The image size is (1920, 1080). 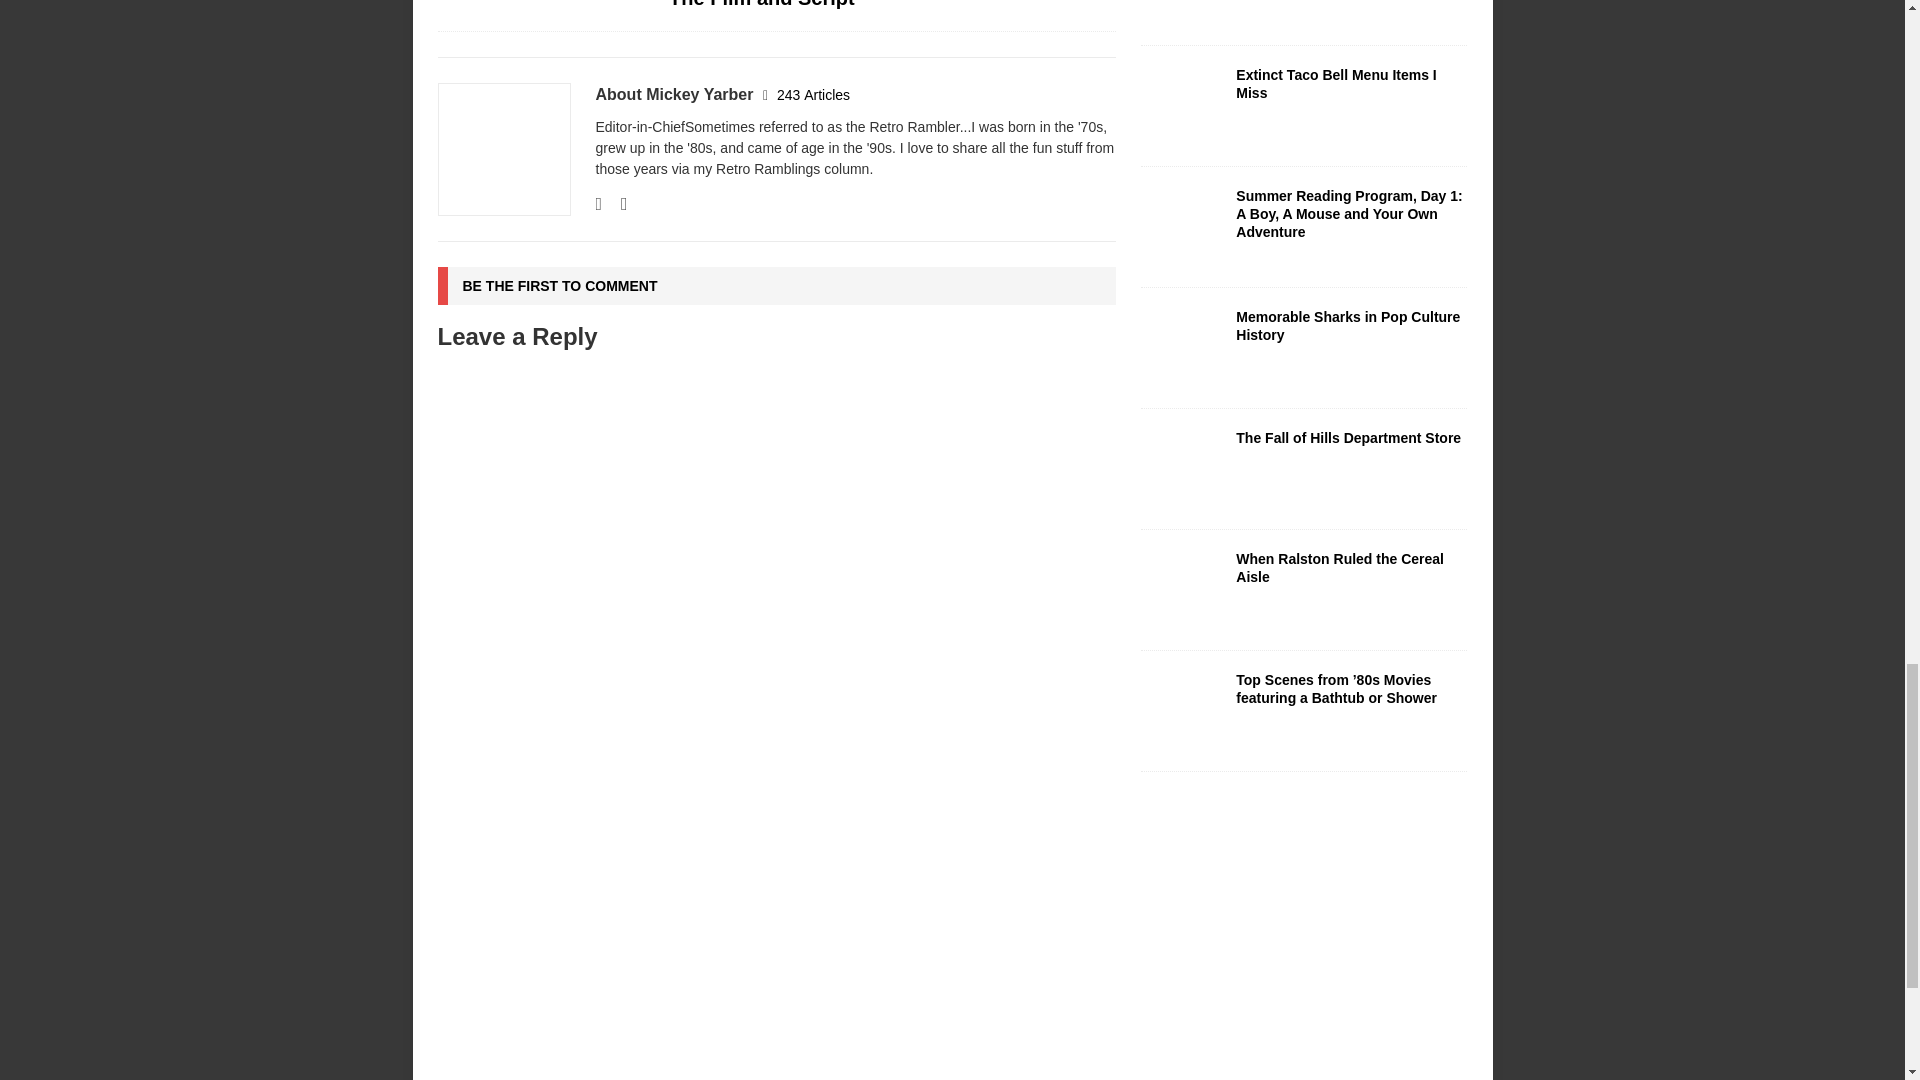 What do you see at coordinates (616, 204) in the screenshot?
I see `Follow Mickey Yarber on Twitter` at bounding box center [616, 204].